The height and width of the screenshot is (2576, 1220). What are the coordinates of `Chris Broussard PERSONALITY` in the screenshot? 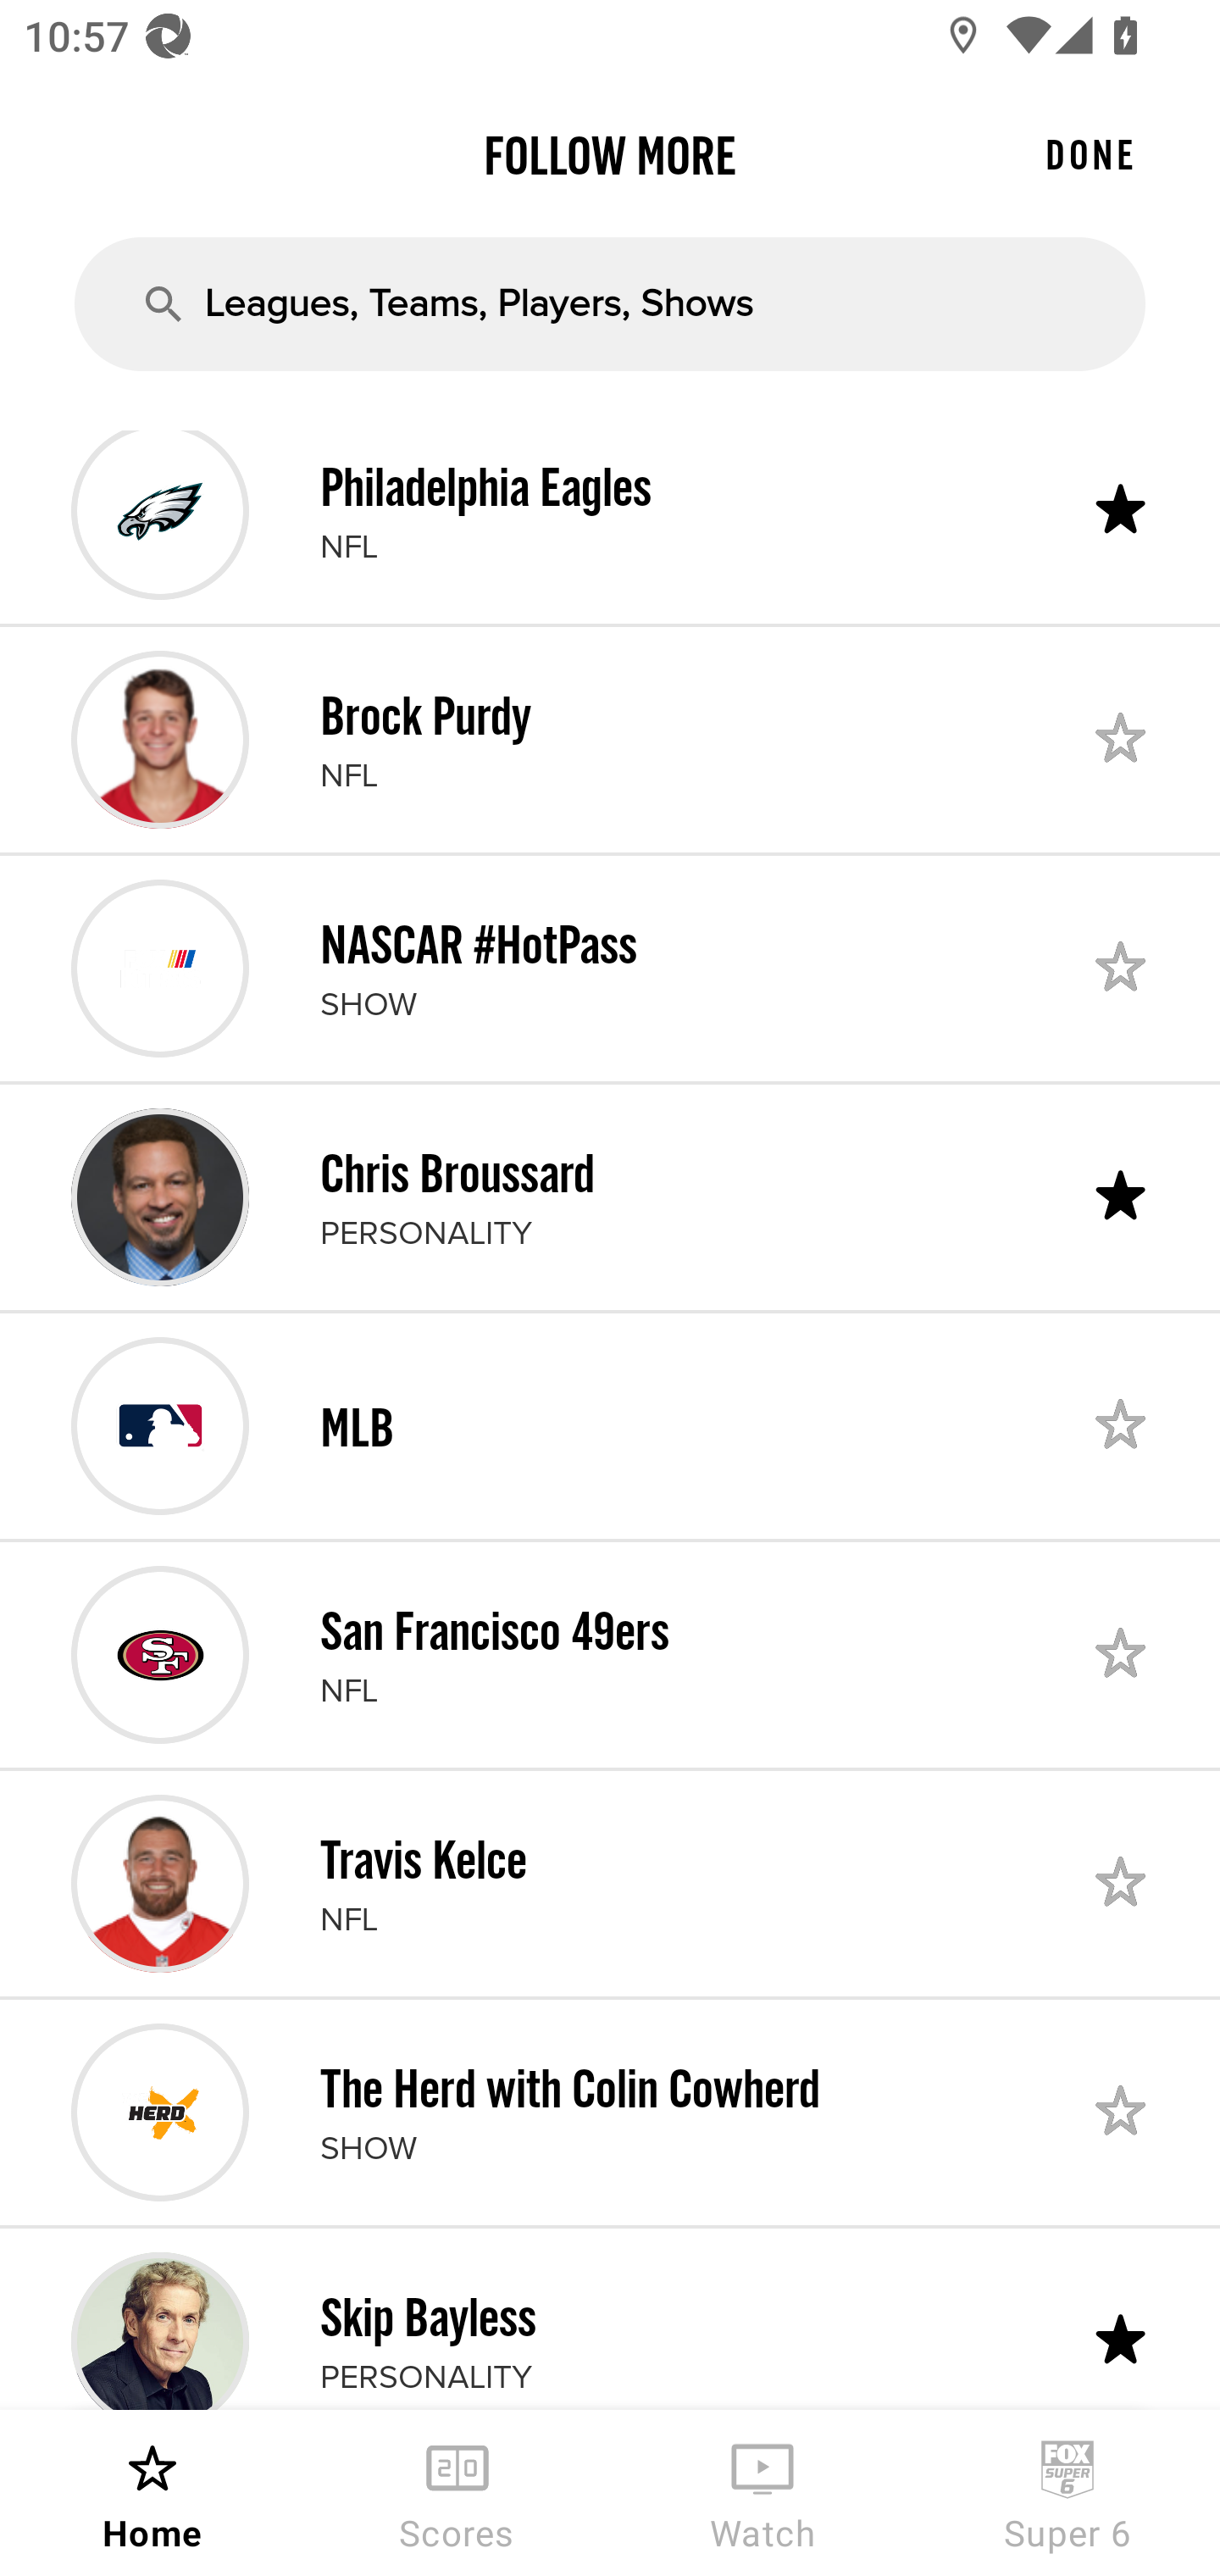 It's located at (610, 1197).